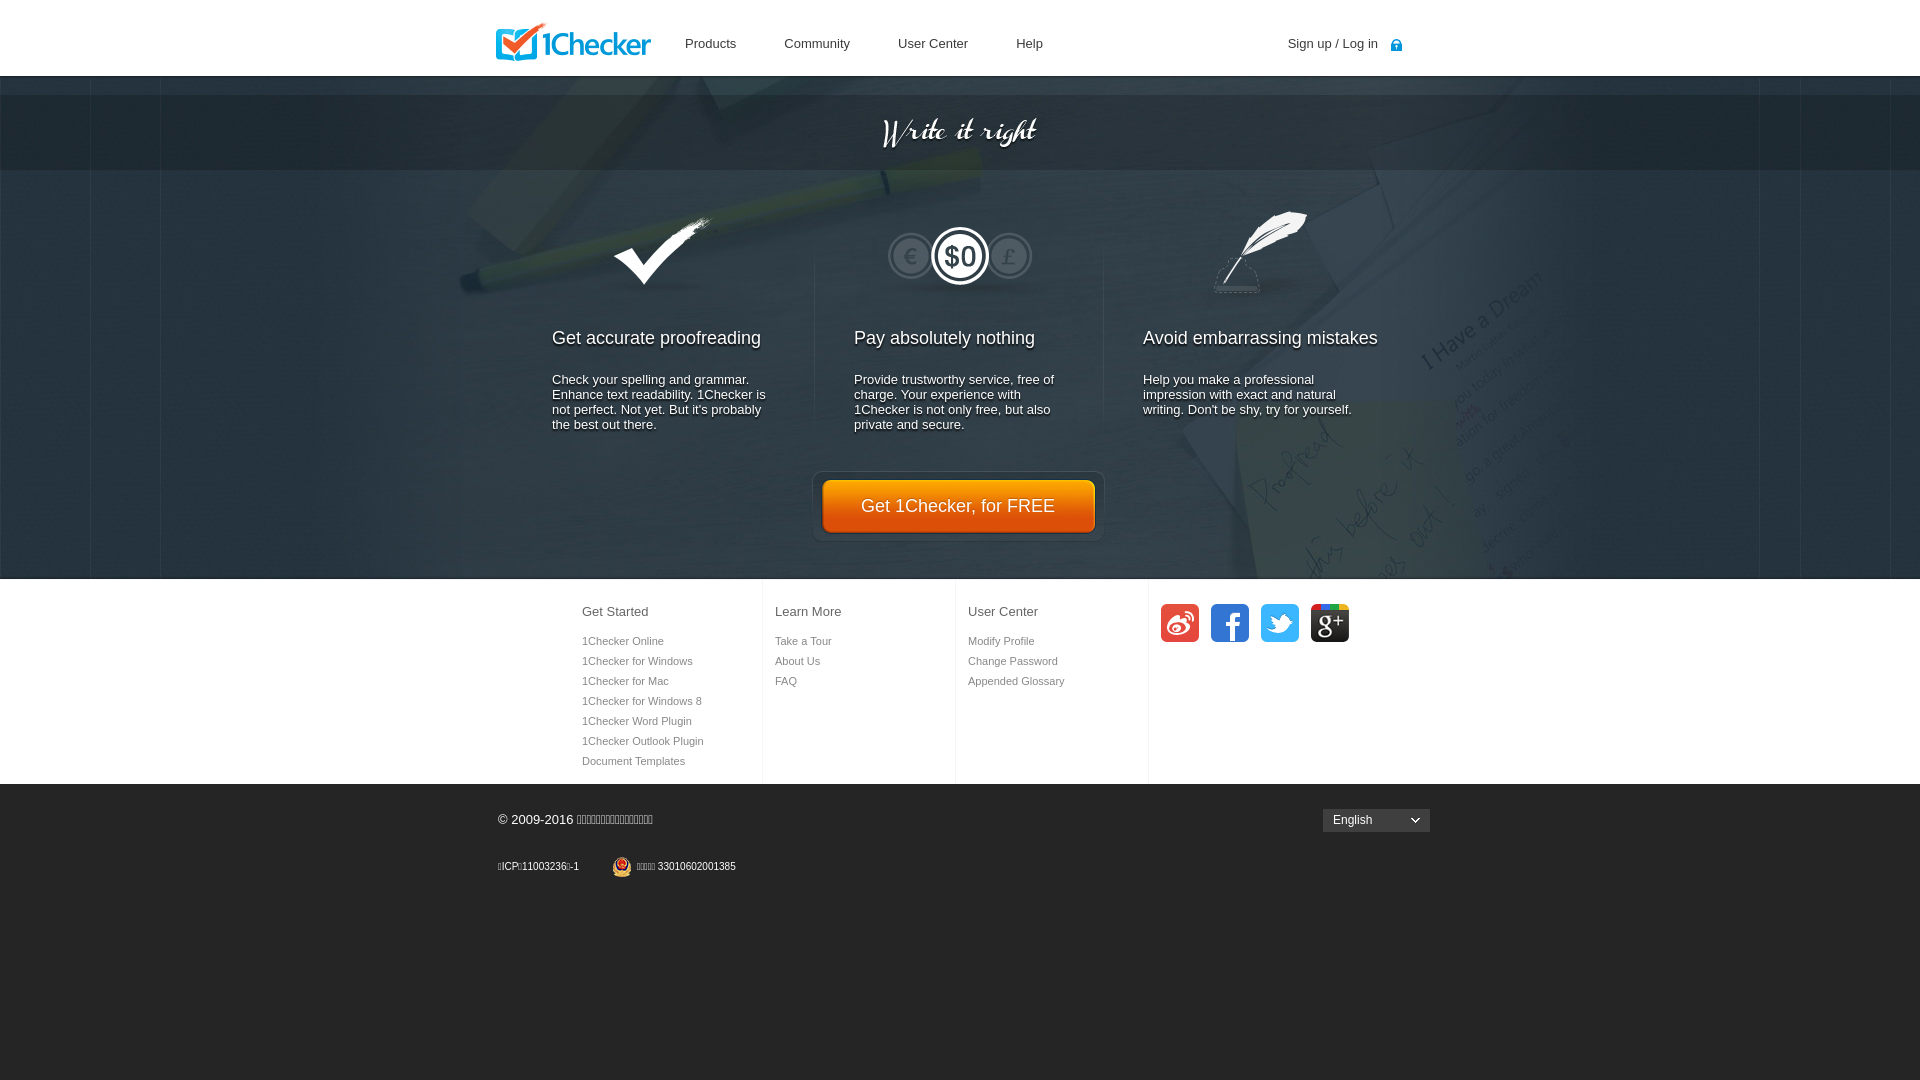 This screenshot has width=1920, height=1080. What do you see at coordinates (714, 48) in the screenshot?
I see `Products` at bounding box center [714, 48].